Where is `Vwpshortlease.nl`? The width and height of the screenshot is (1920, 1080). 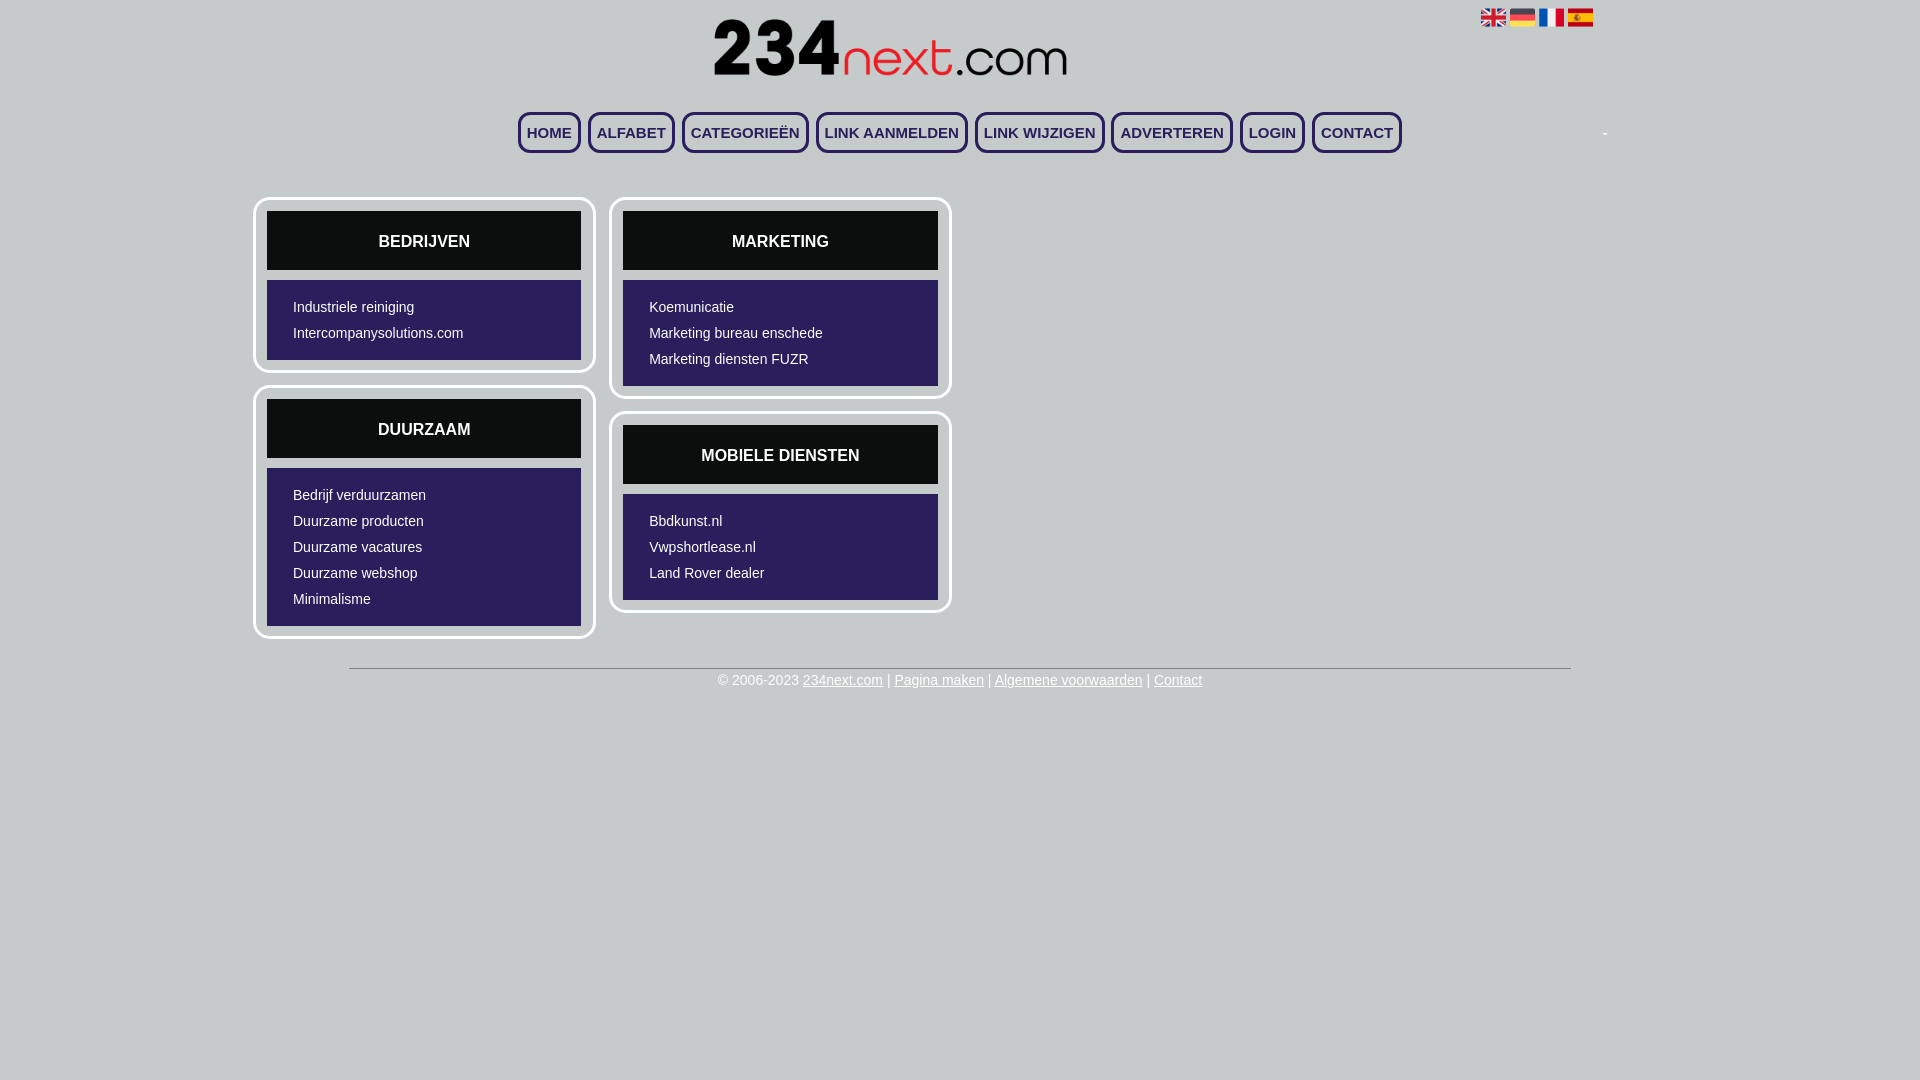
Vwpshortlease.nl is located at coordinates (746, 547).